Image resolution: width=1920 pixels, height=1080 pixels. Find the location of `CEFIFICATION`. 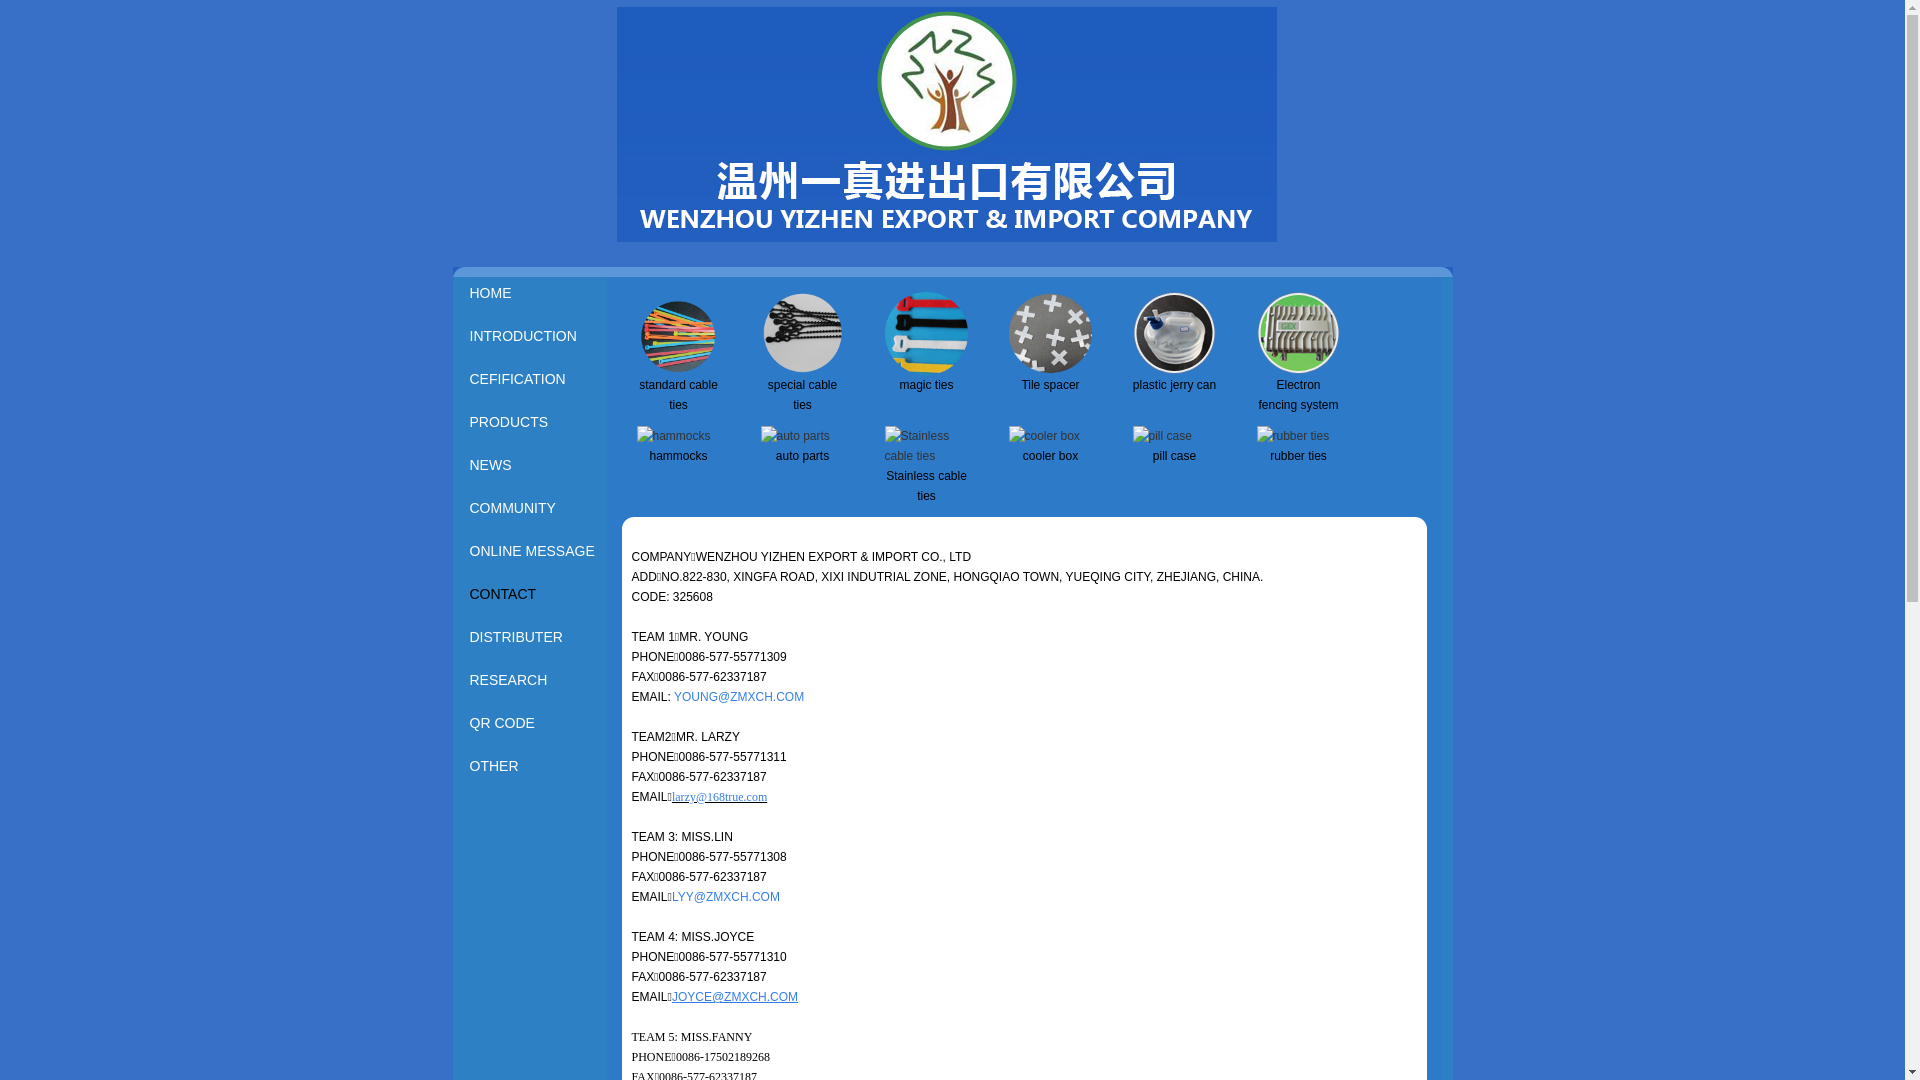

CEFIFICATION is located at coordinates (534, 380).